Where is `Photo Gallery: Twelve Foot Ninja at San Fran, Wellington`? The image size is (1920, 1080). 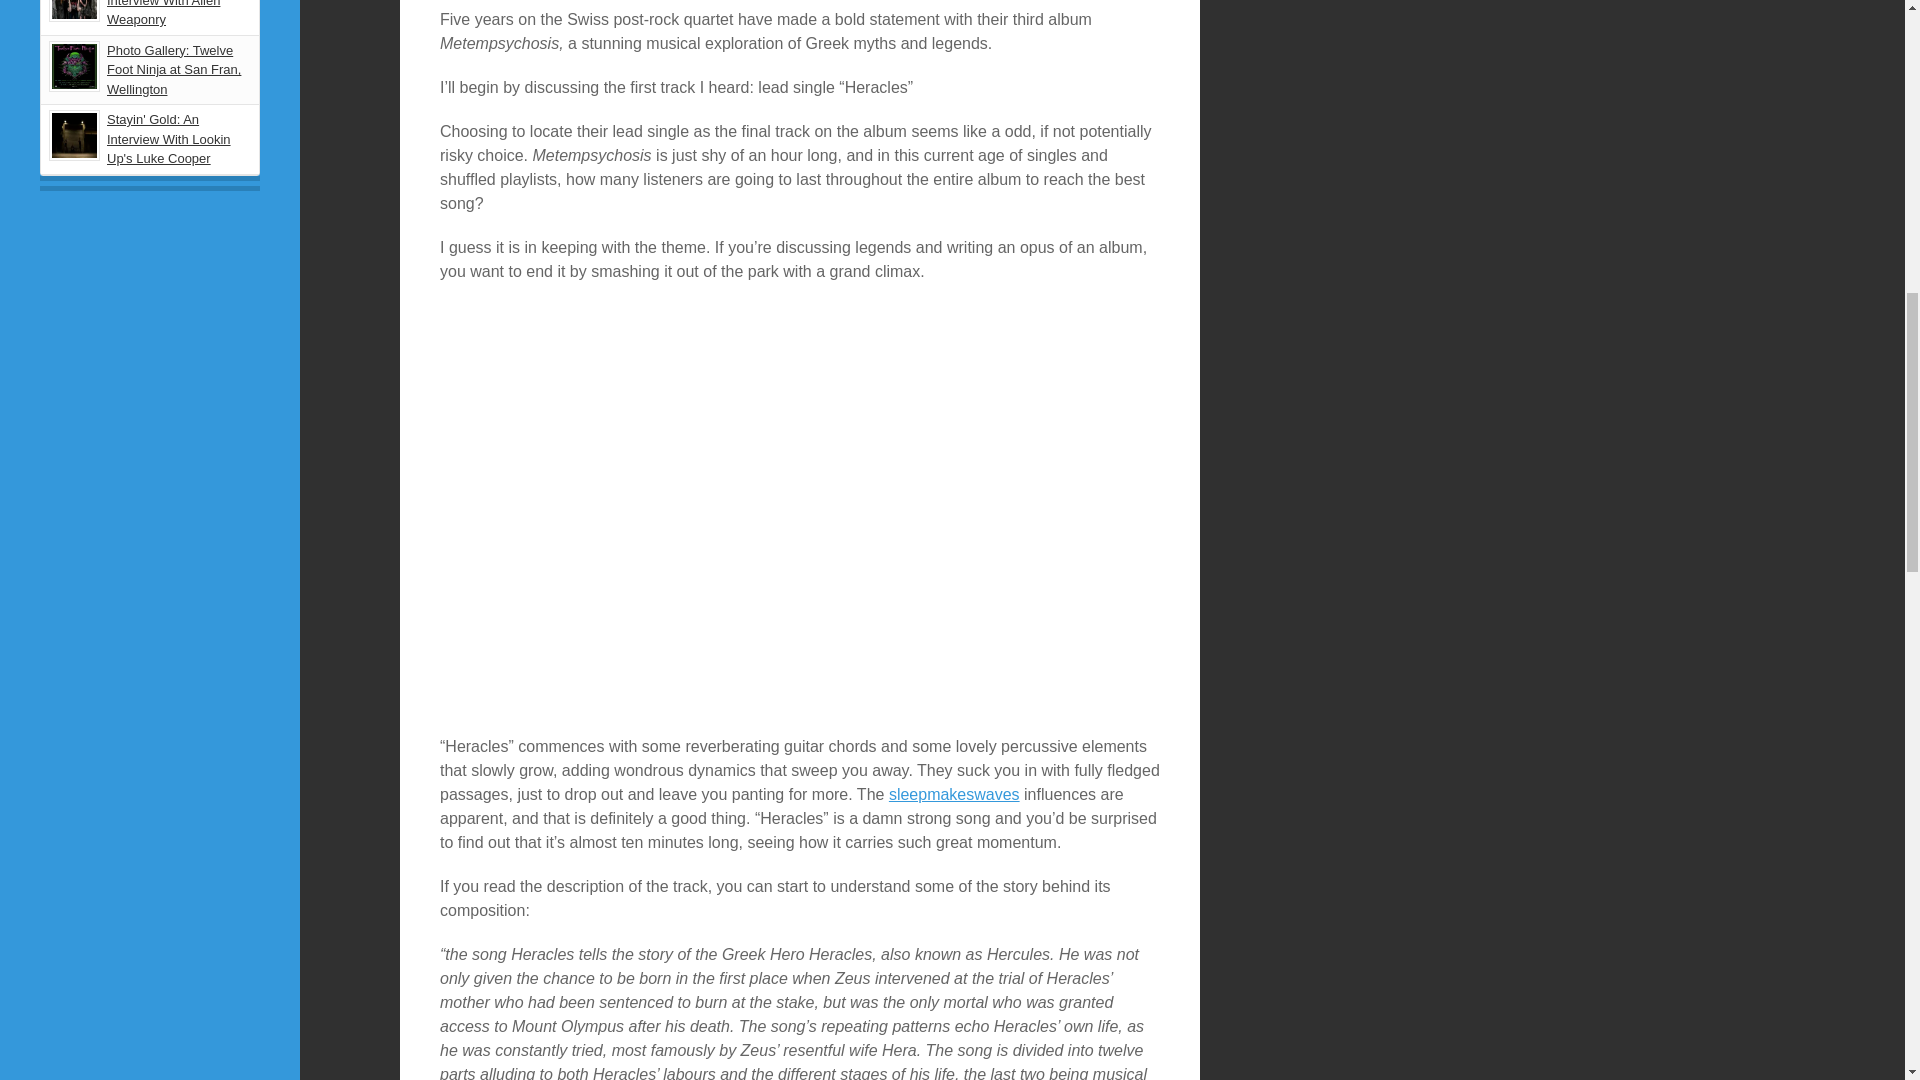 Photo Gallery: Twelve Foot Ninja at San Fran, Wellington is located at coordinates (174, 70).